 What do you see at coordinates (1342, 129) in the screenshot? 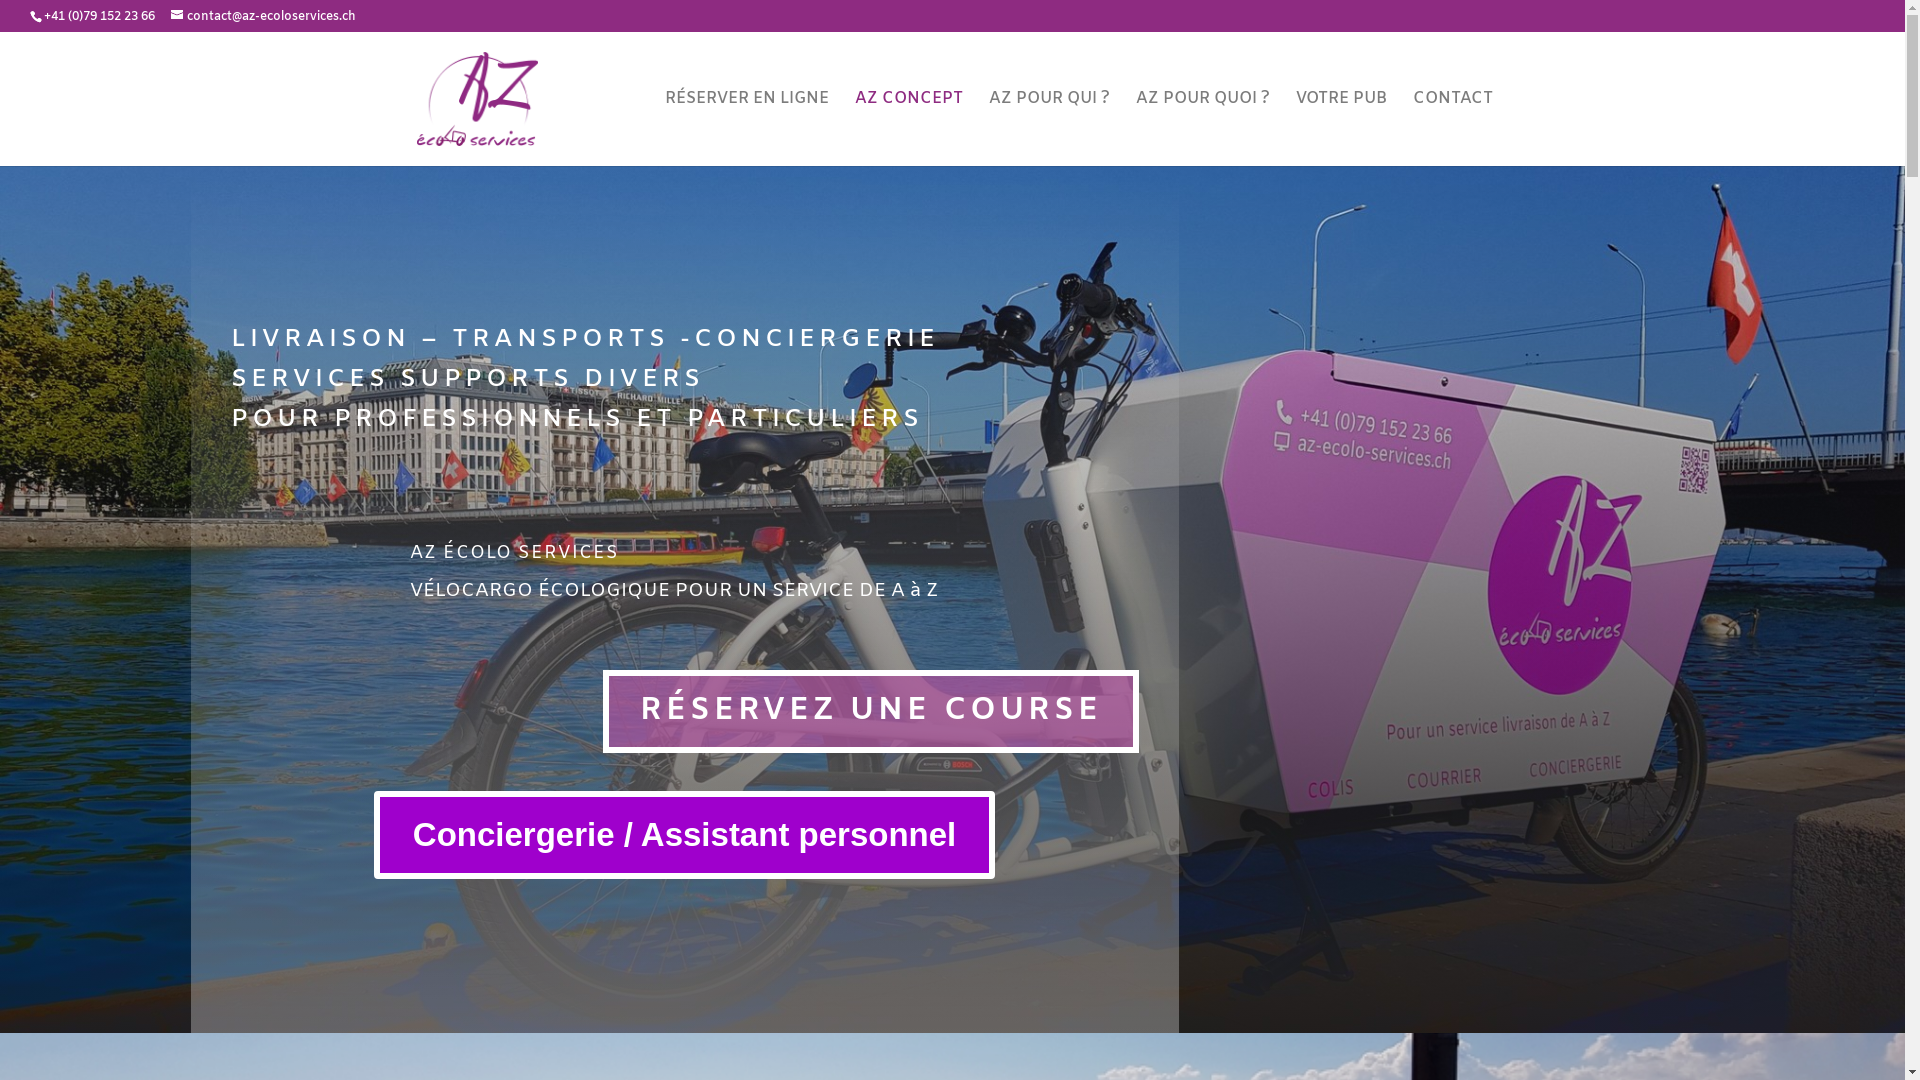
I see `VOTRE PUB` at bounding box center [1342, 129].